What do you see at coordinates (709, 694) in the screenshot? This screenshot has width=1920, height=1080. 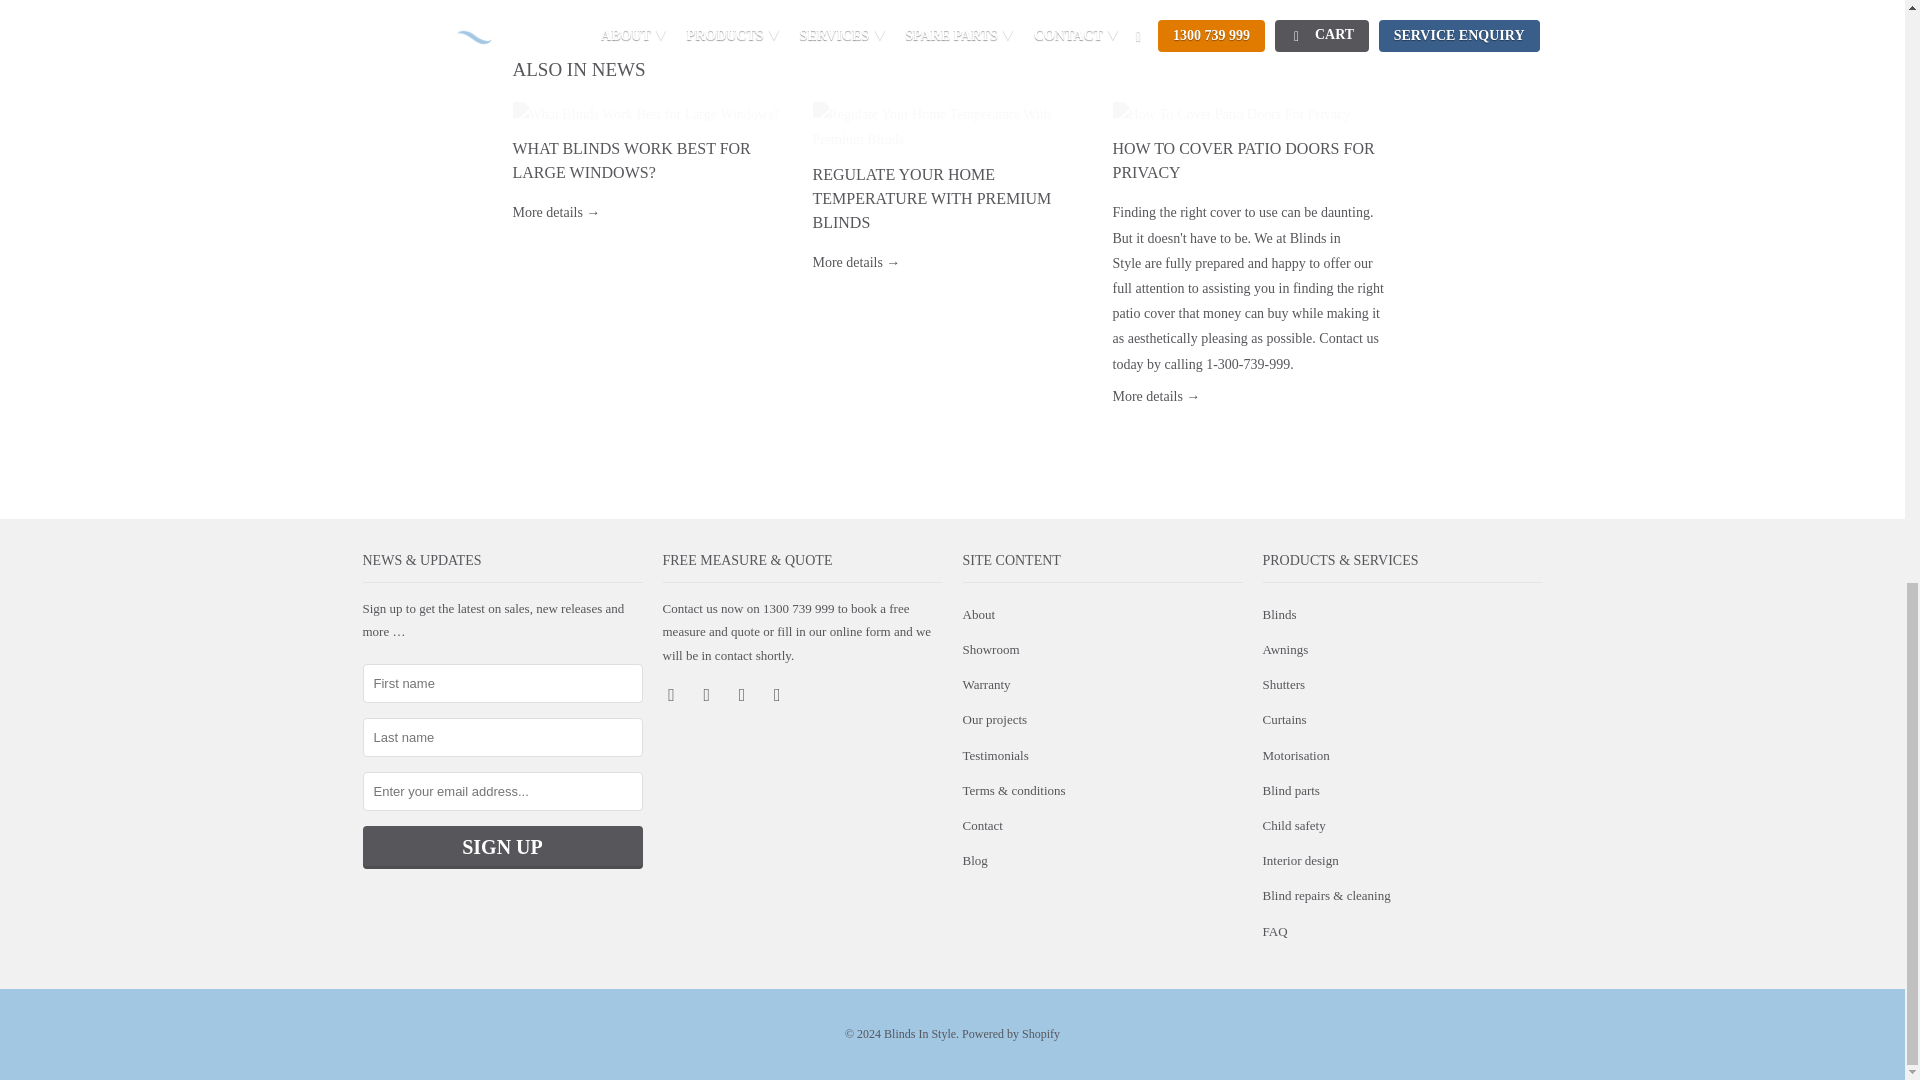 I see `Blinds In Style on YouTube` at bounding box center [709, 694].